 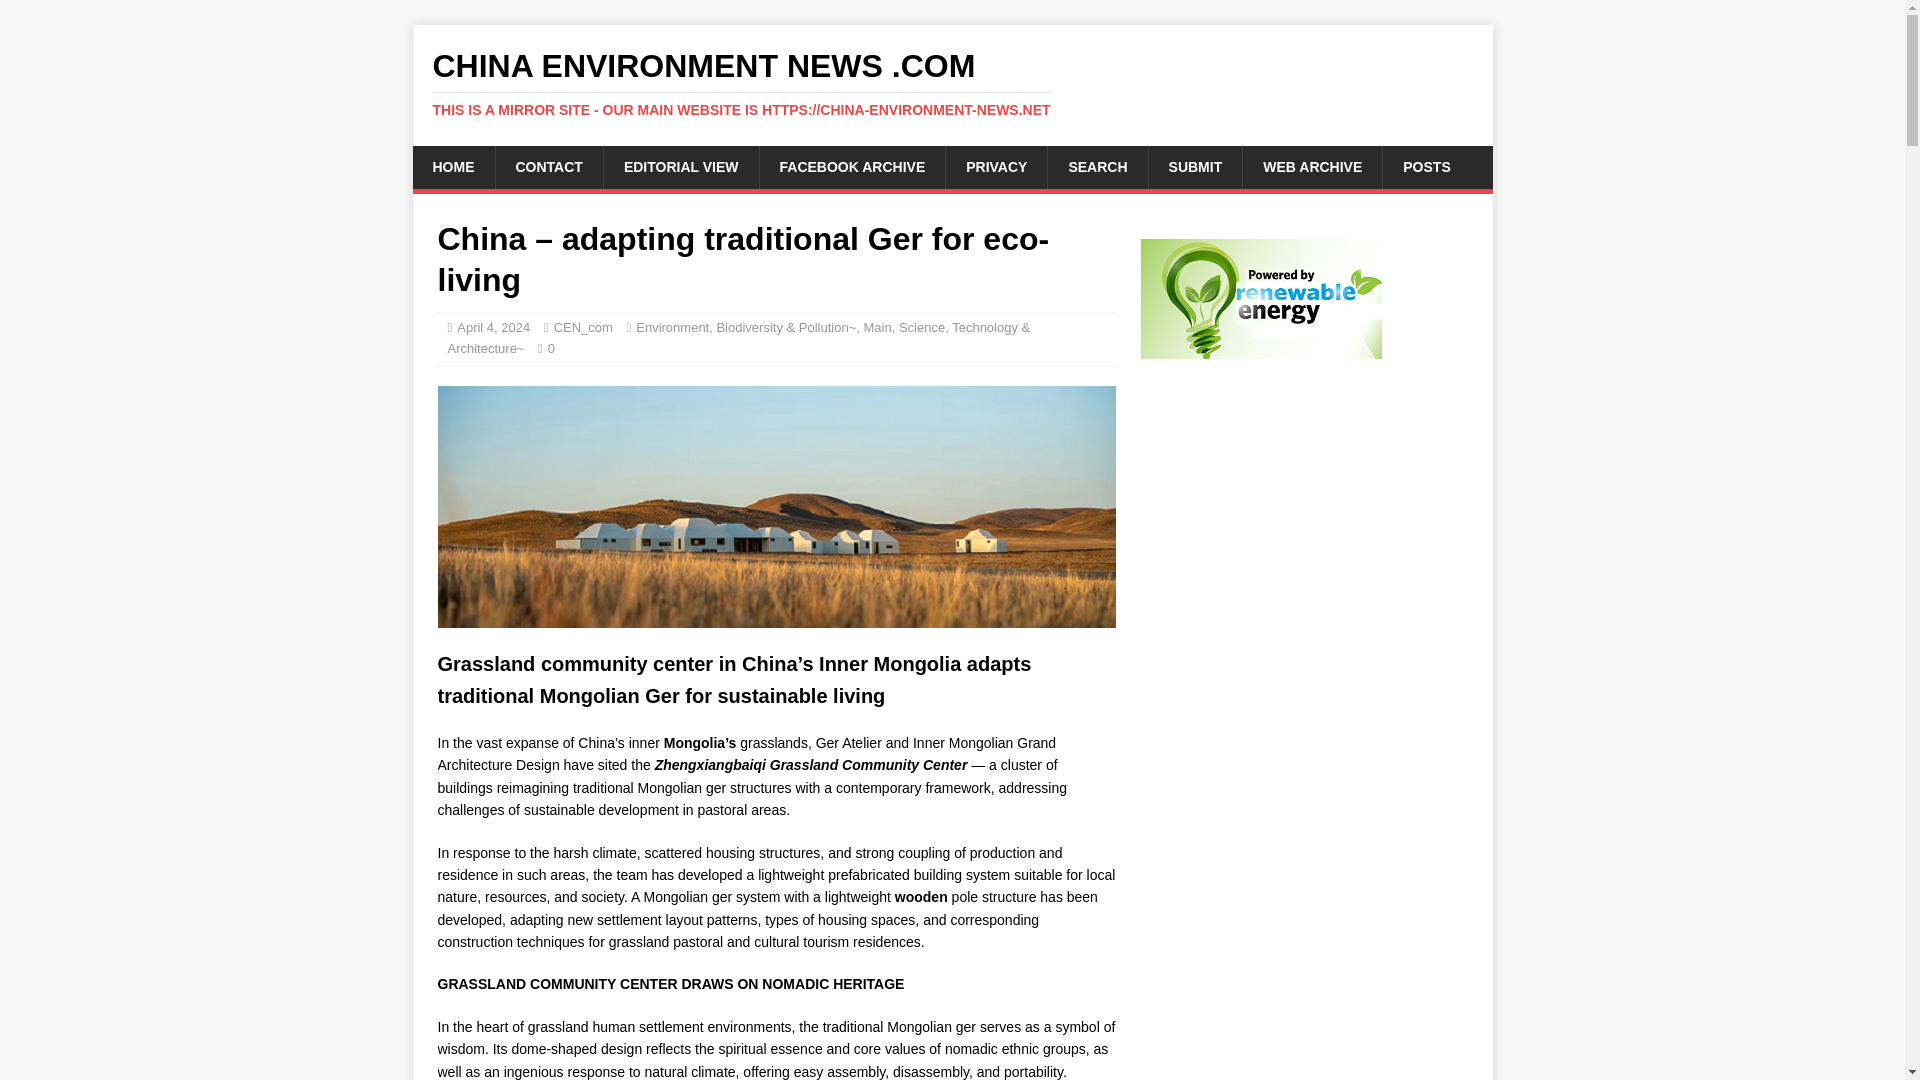 I want to click on POSTS, so click(x=1426, y=166).